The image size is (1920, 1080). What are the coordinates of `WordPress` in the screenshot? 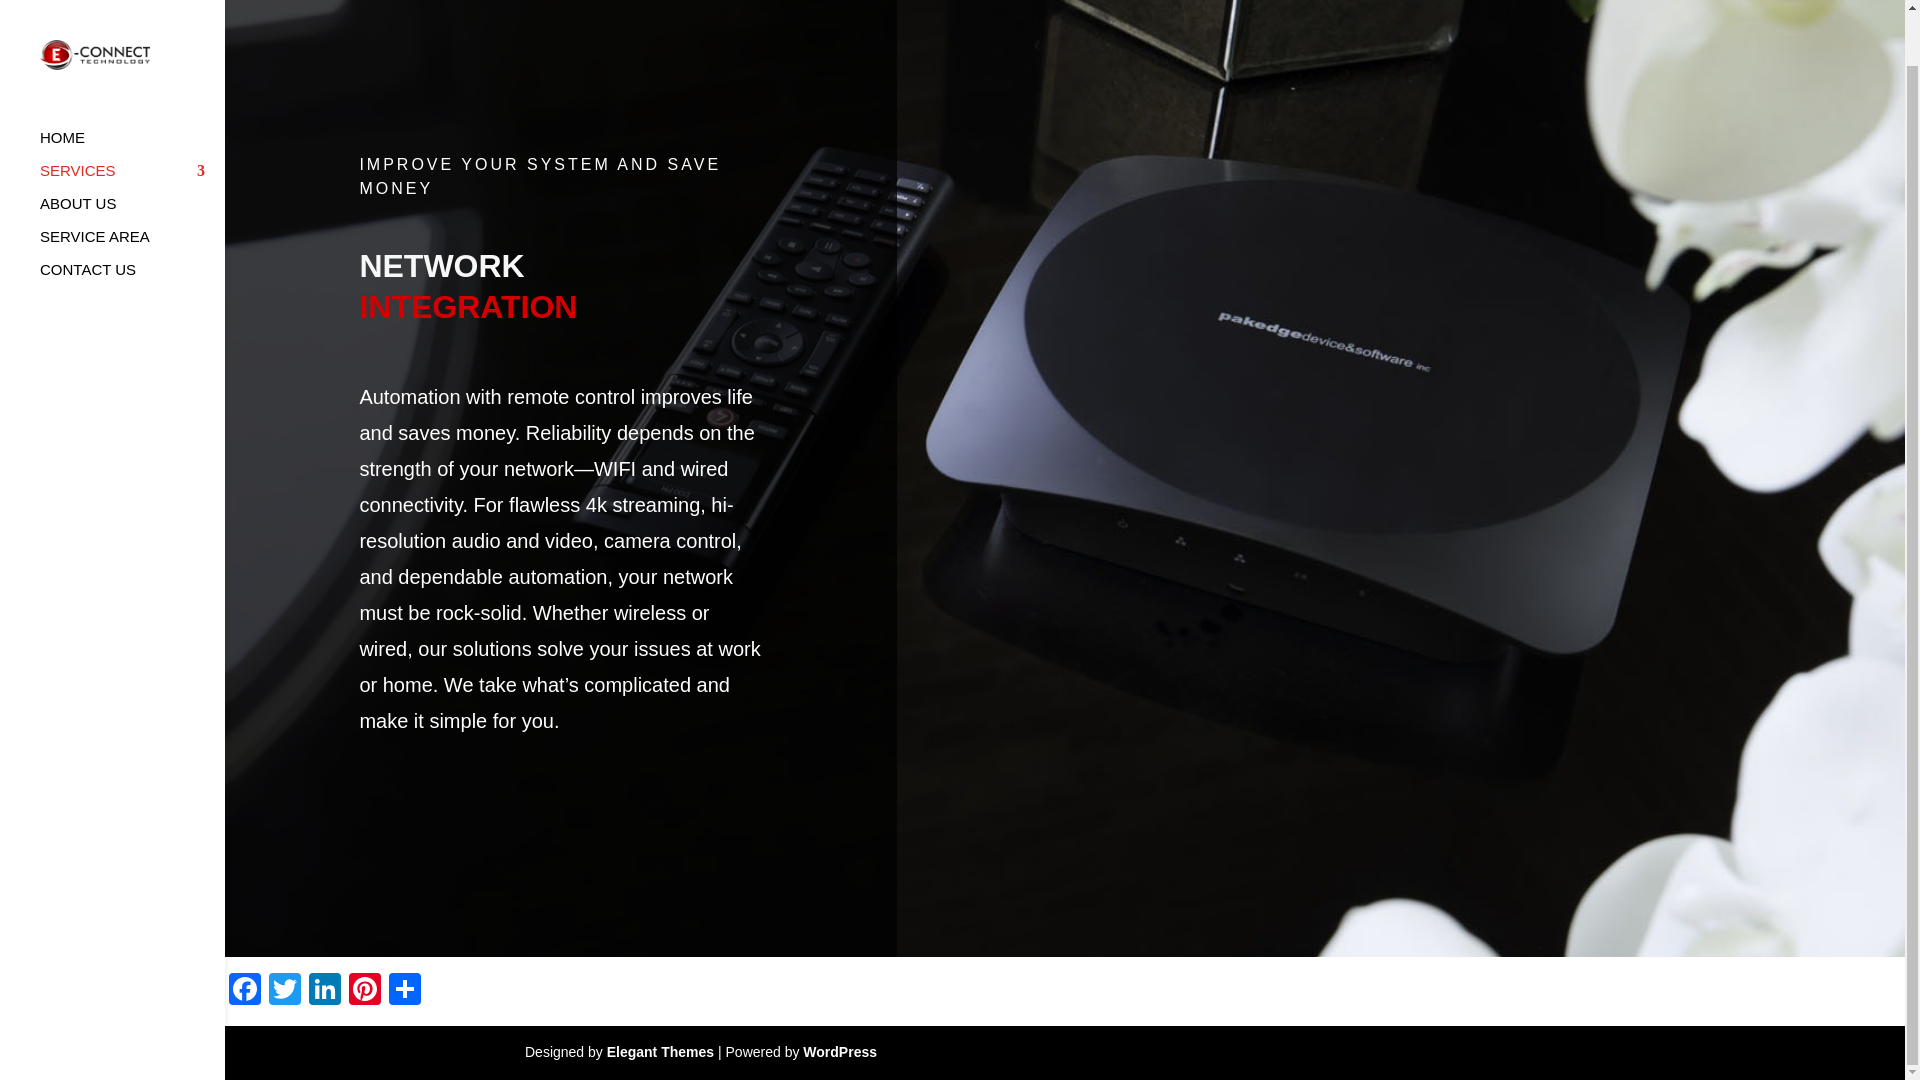 It's located at (840, 1052).